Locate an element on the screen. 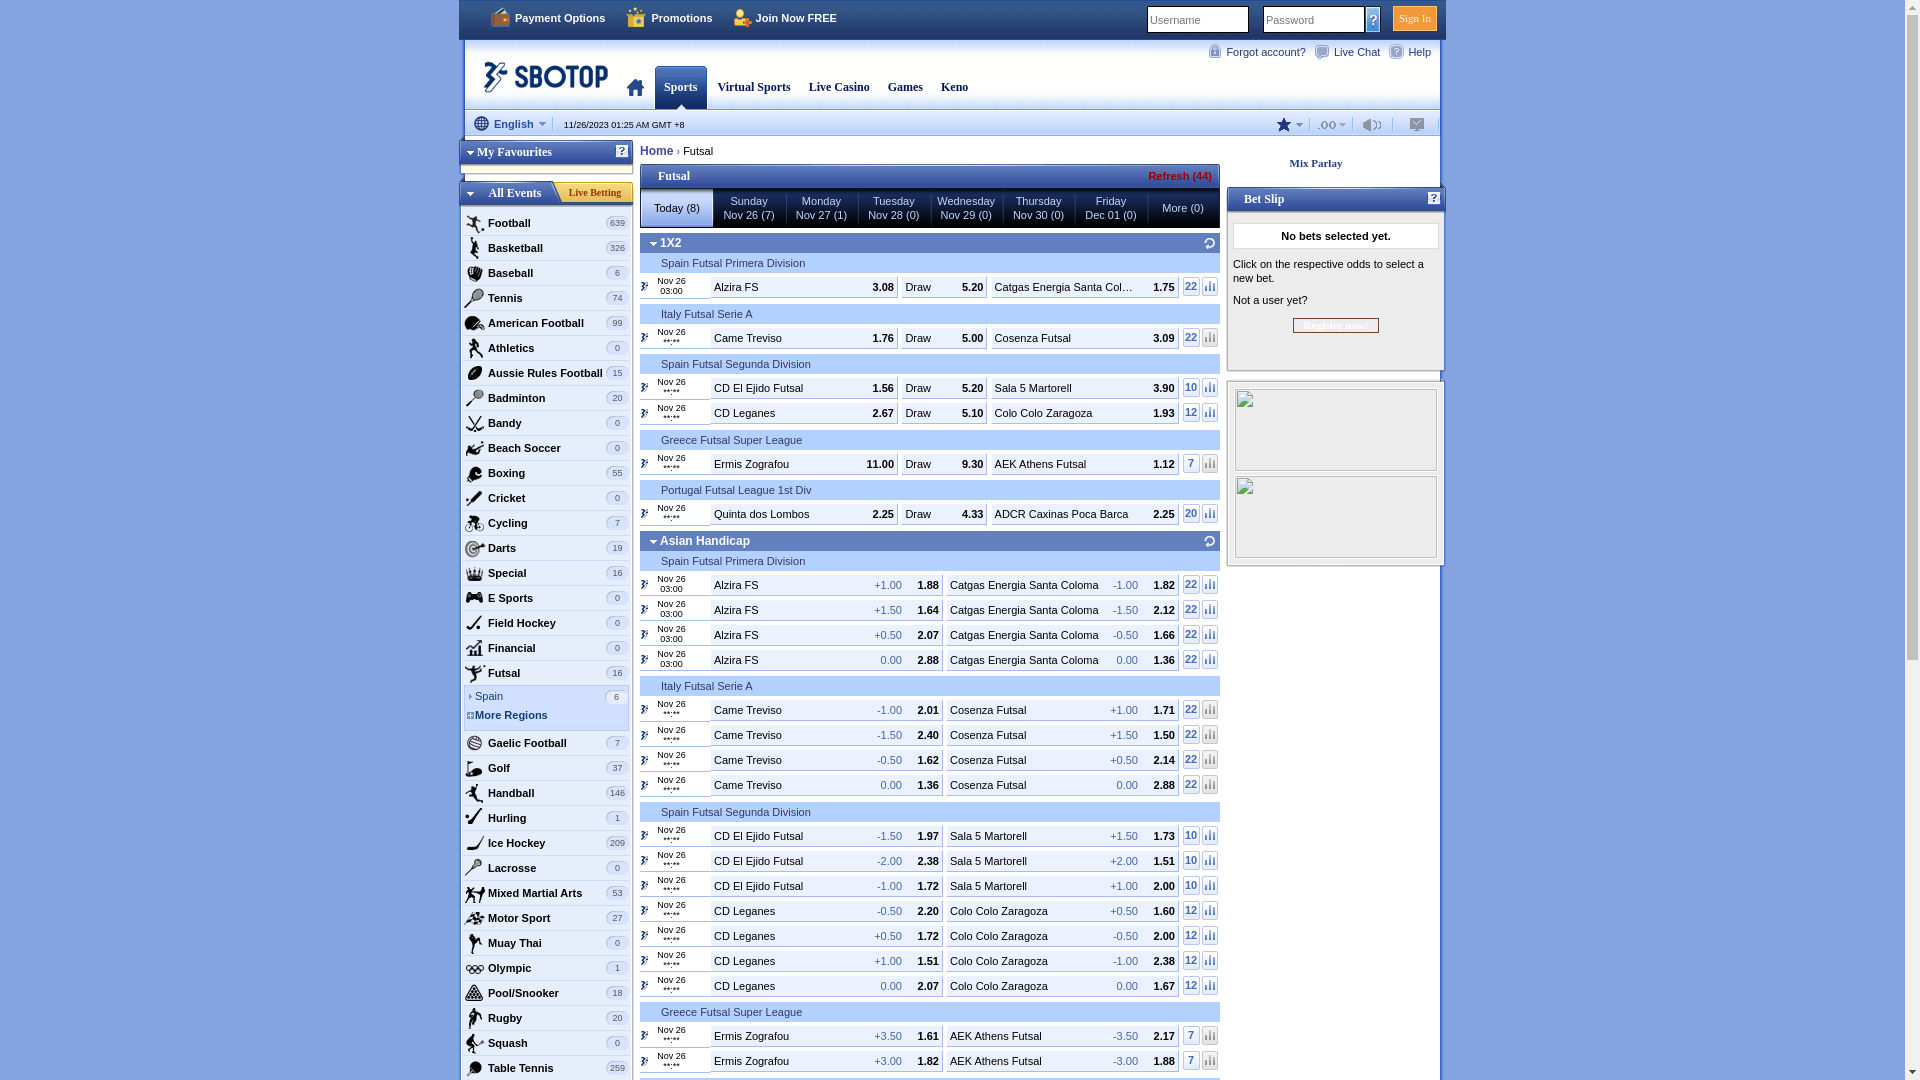  No statistics available is located at coordinates (1210, 710).